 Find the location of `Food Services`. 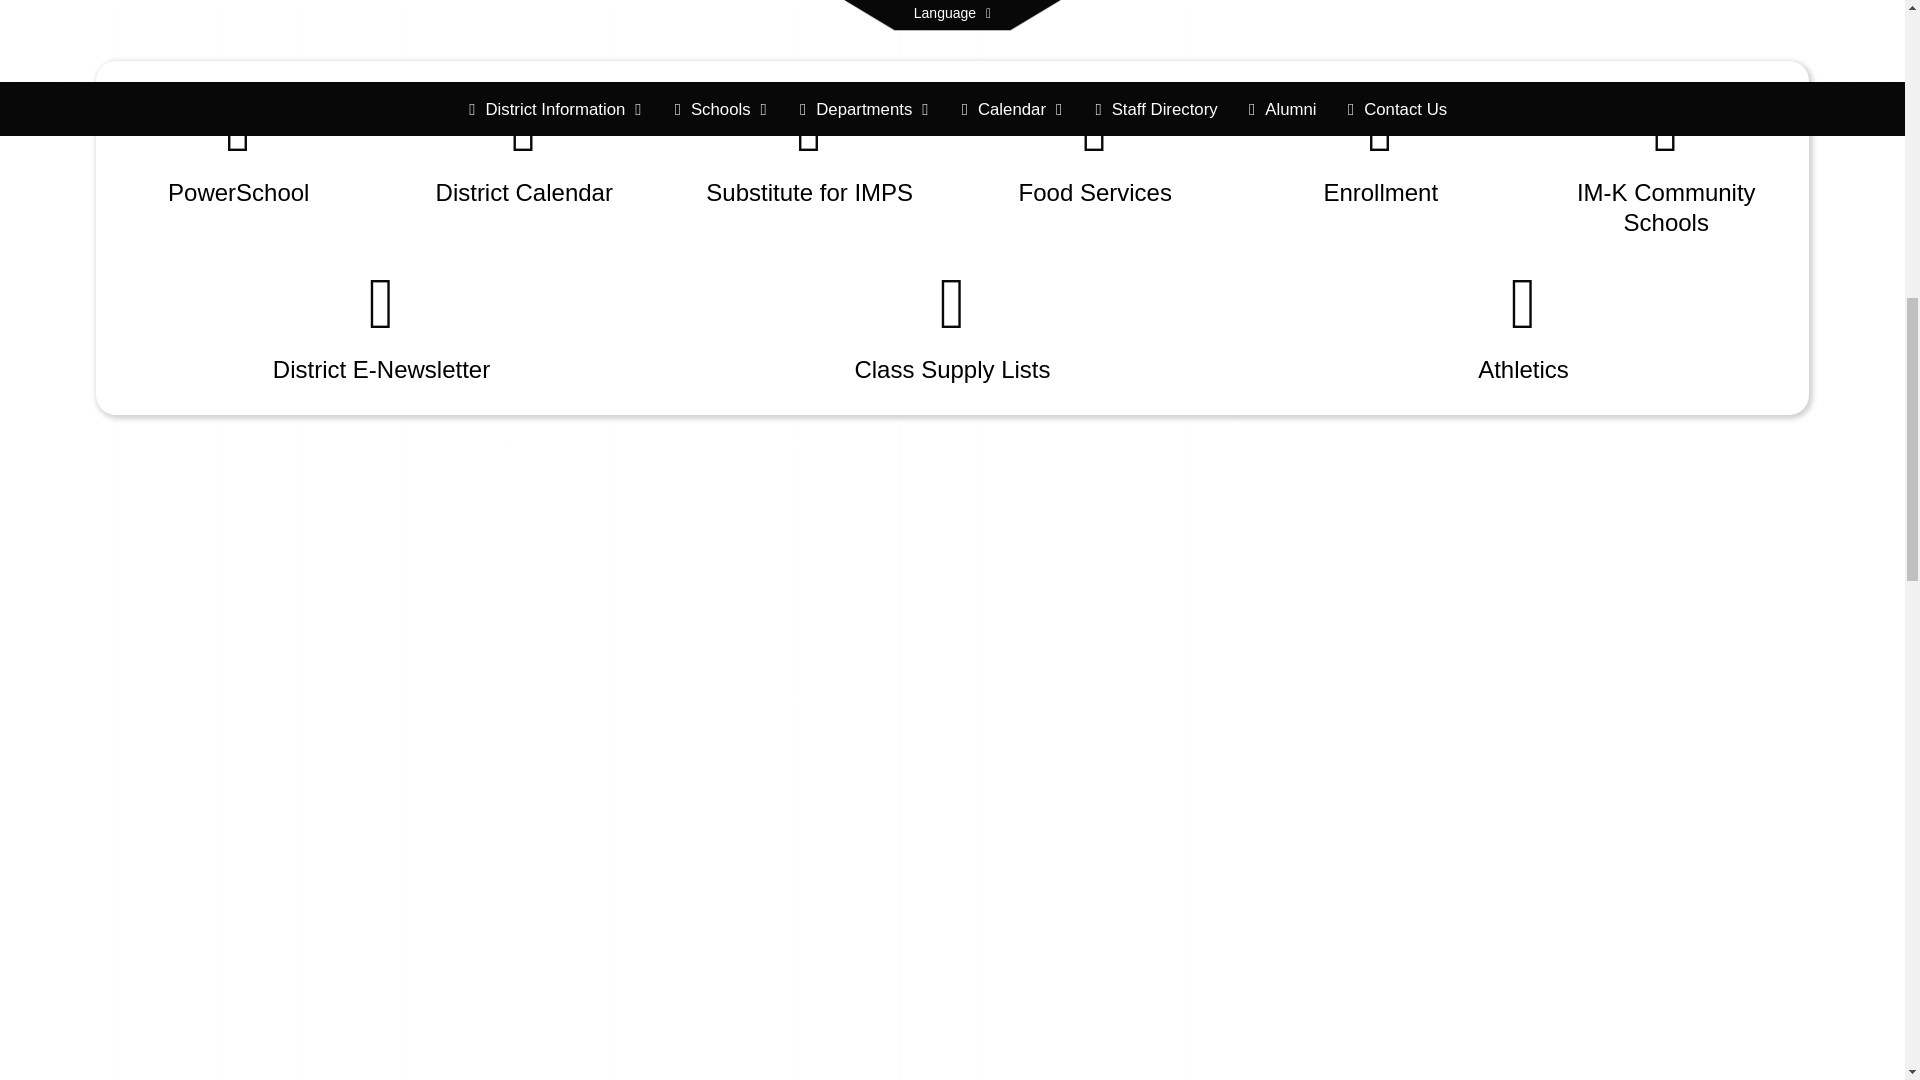

Food Services is located at coordinates (1094, 149).